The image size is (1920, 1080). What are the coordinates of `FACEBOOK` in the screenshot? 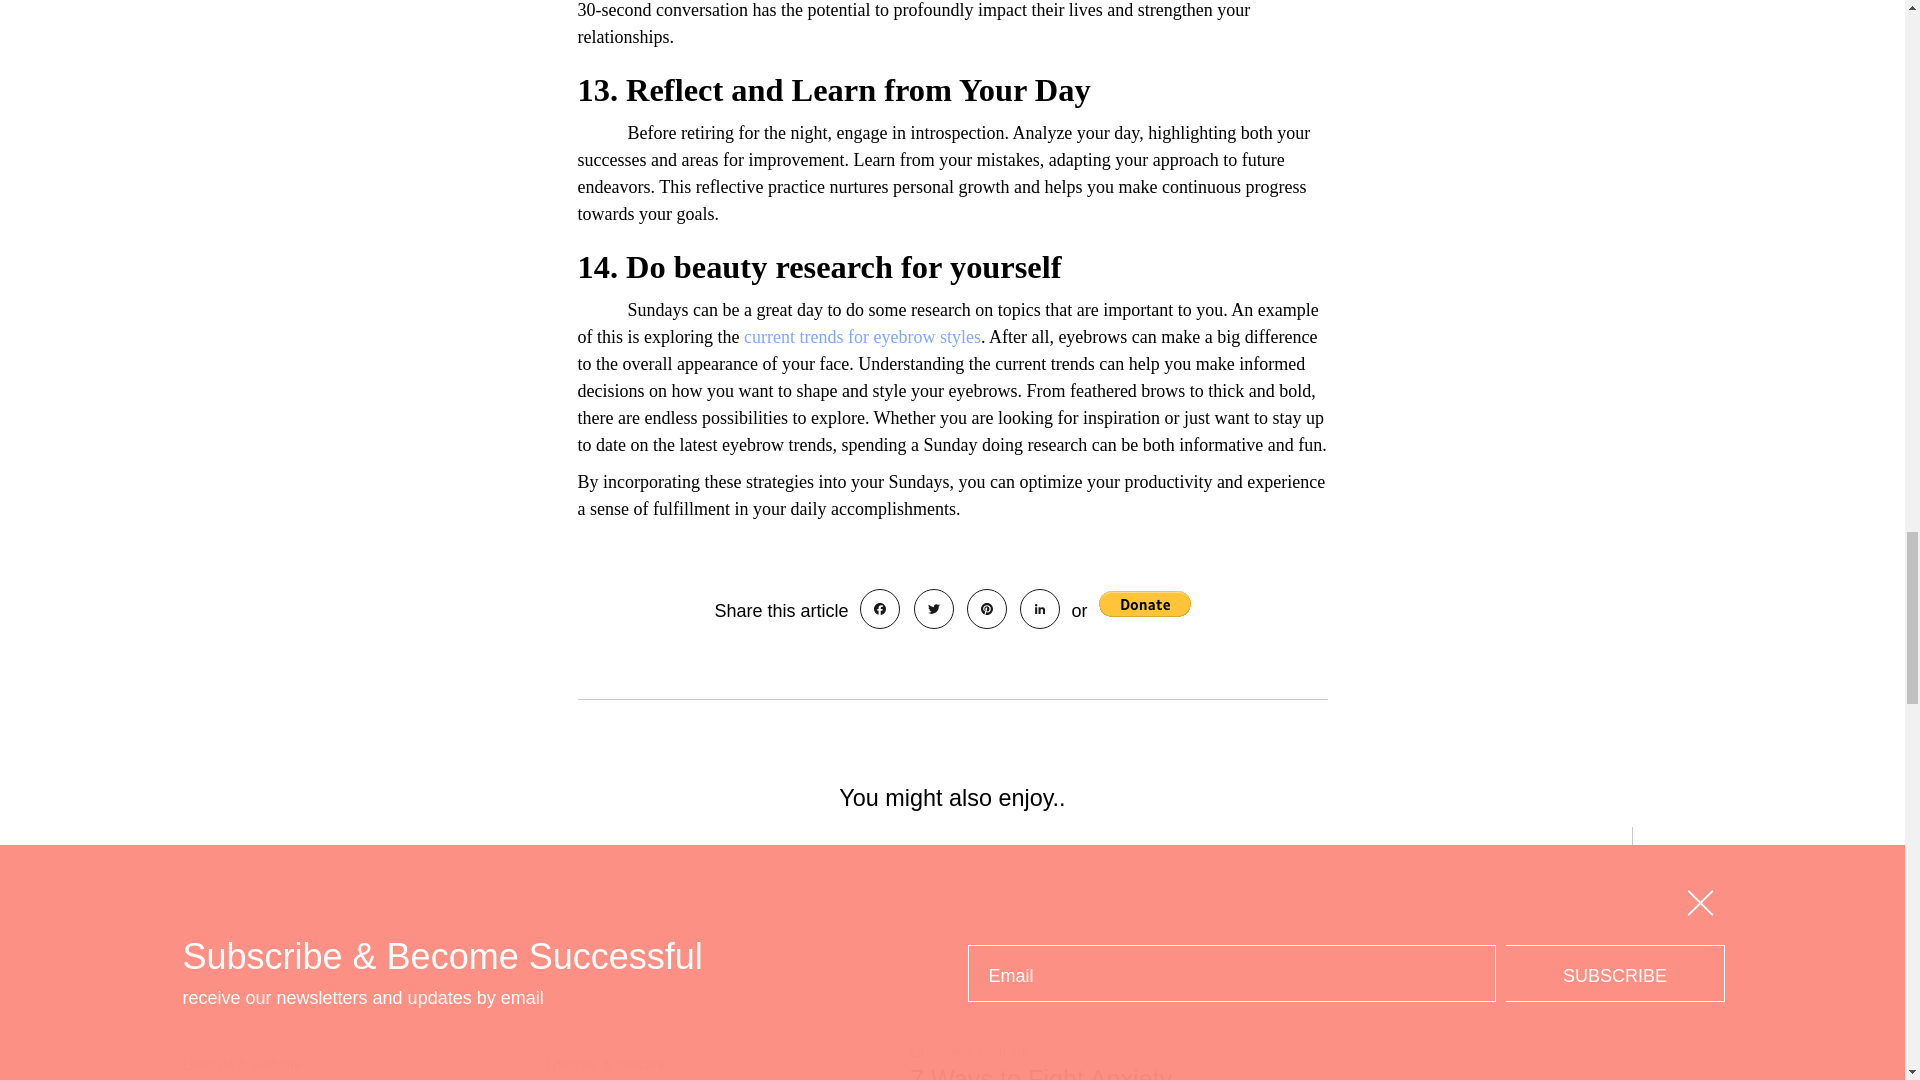 It's located at (880, 608).